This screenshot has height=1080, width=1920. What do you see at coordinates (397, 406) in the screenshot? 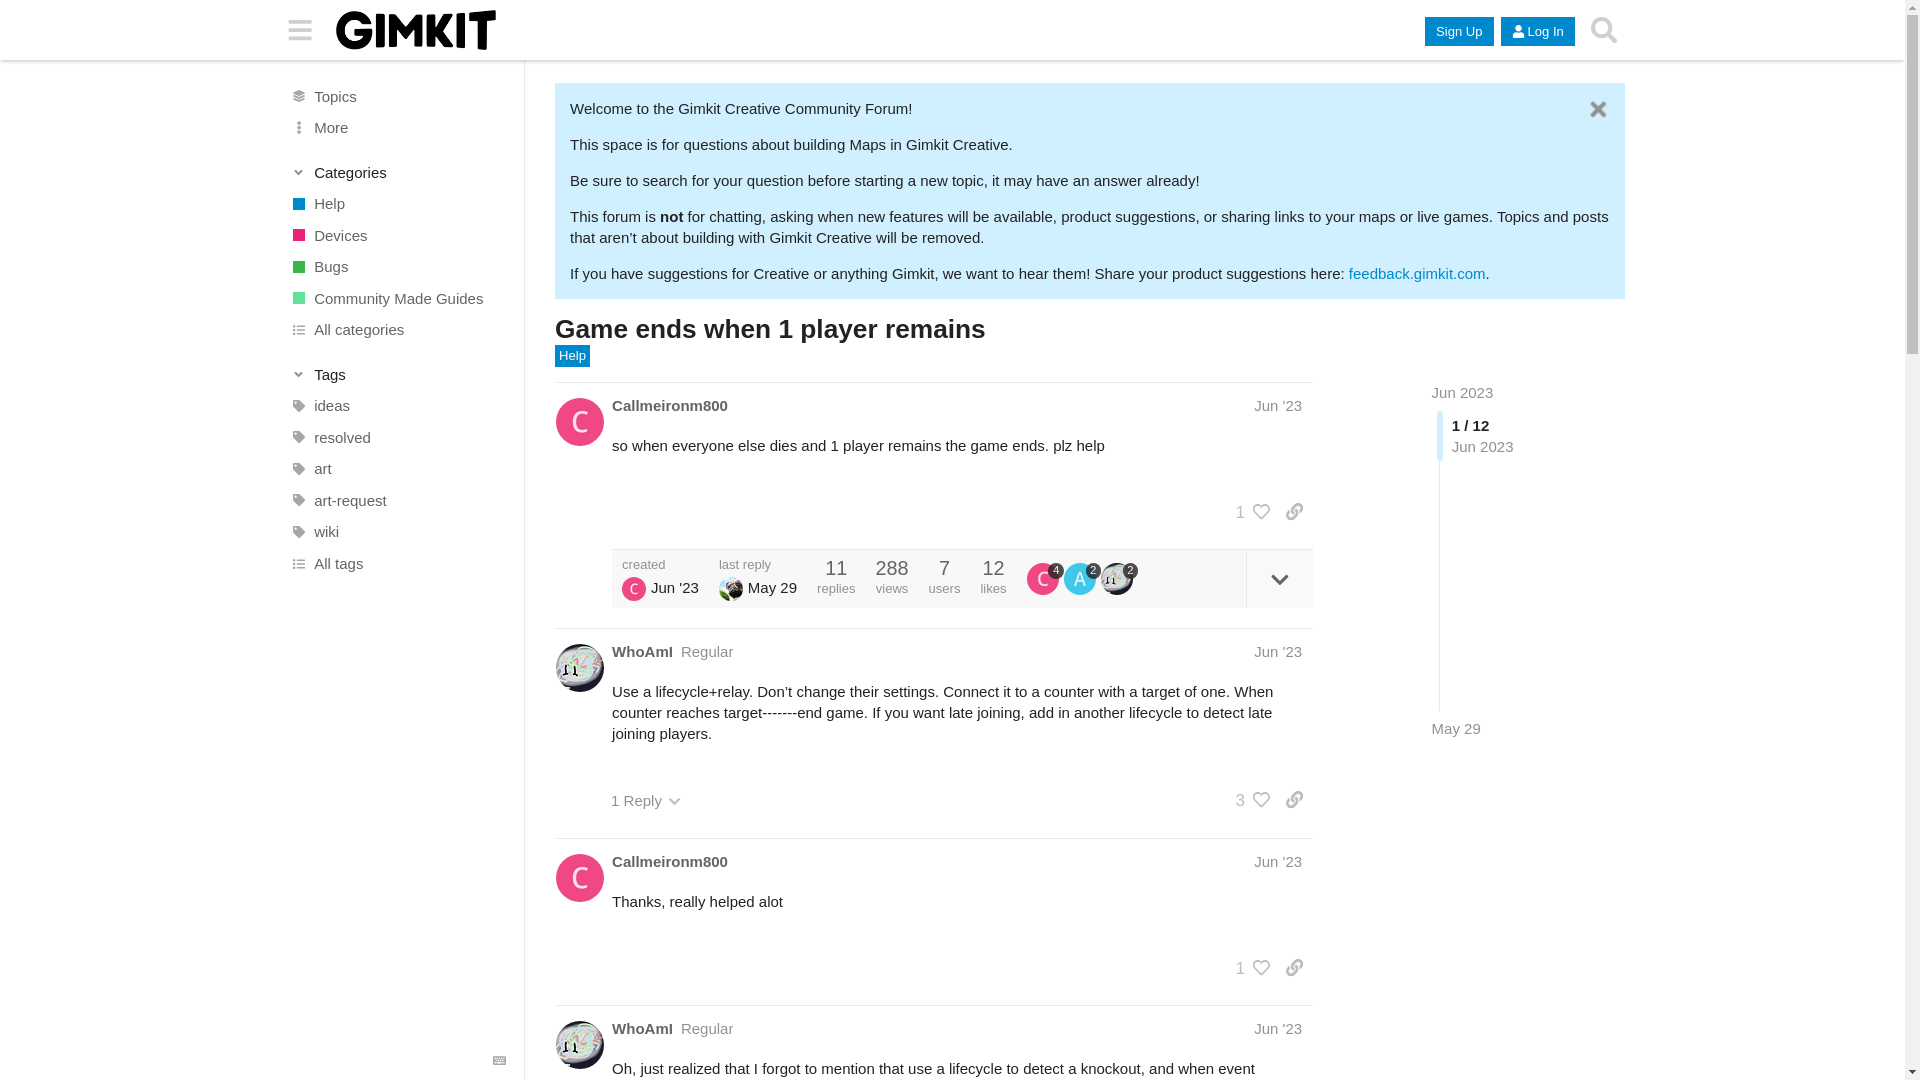
I see `ideas` at bounding box center [397, 406].